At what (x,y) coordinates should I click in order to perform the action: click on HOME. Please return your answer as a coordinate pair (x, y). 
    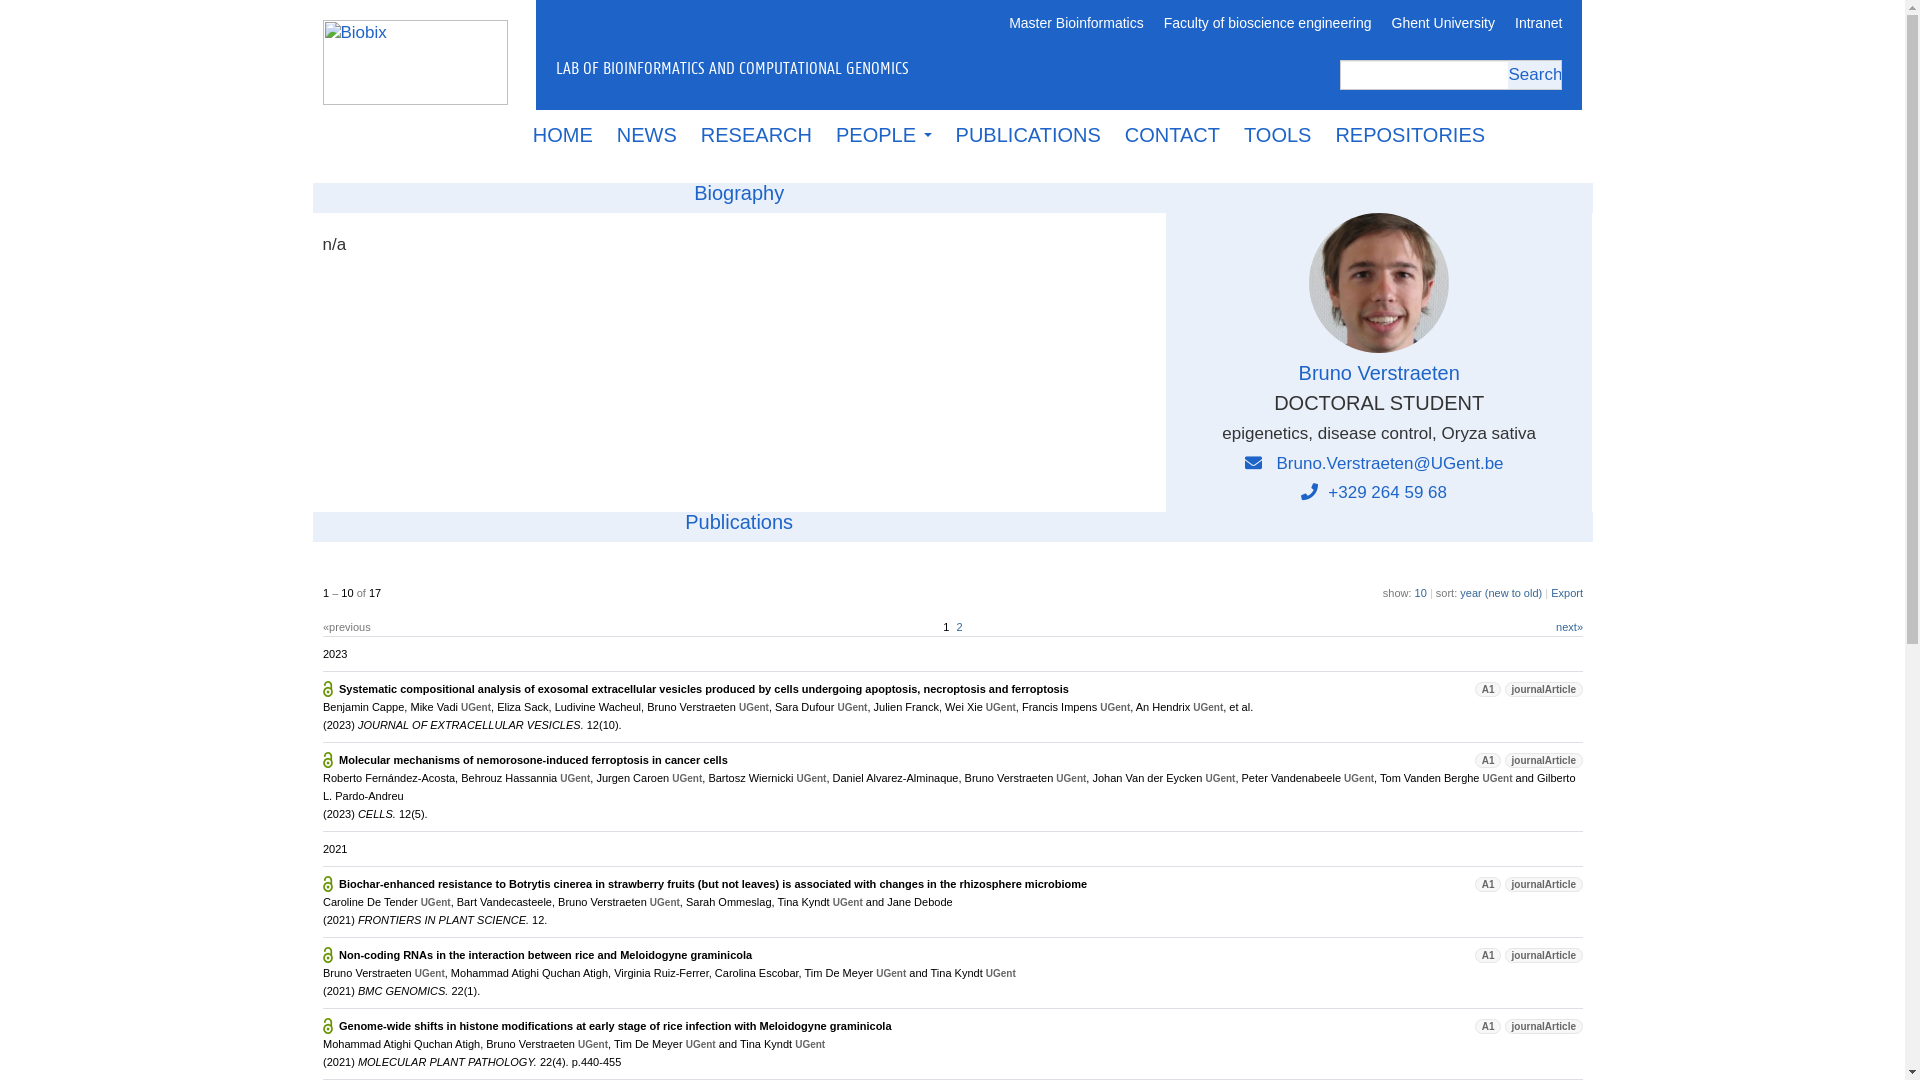
    Looking at the image, I should click on (563, 135).